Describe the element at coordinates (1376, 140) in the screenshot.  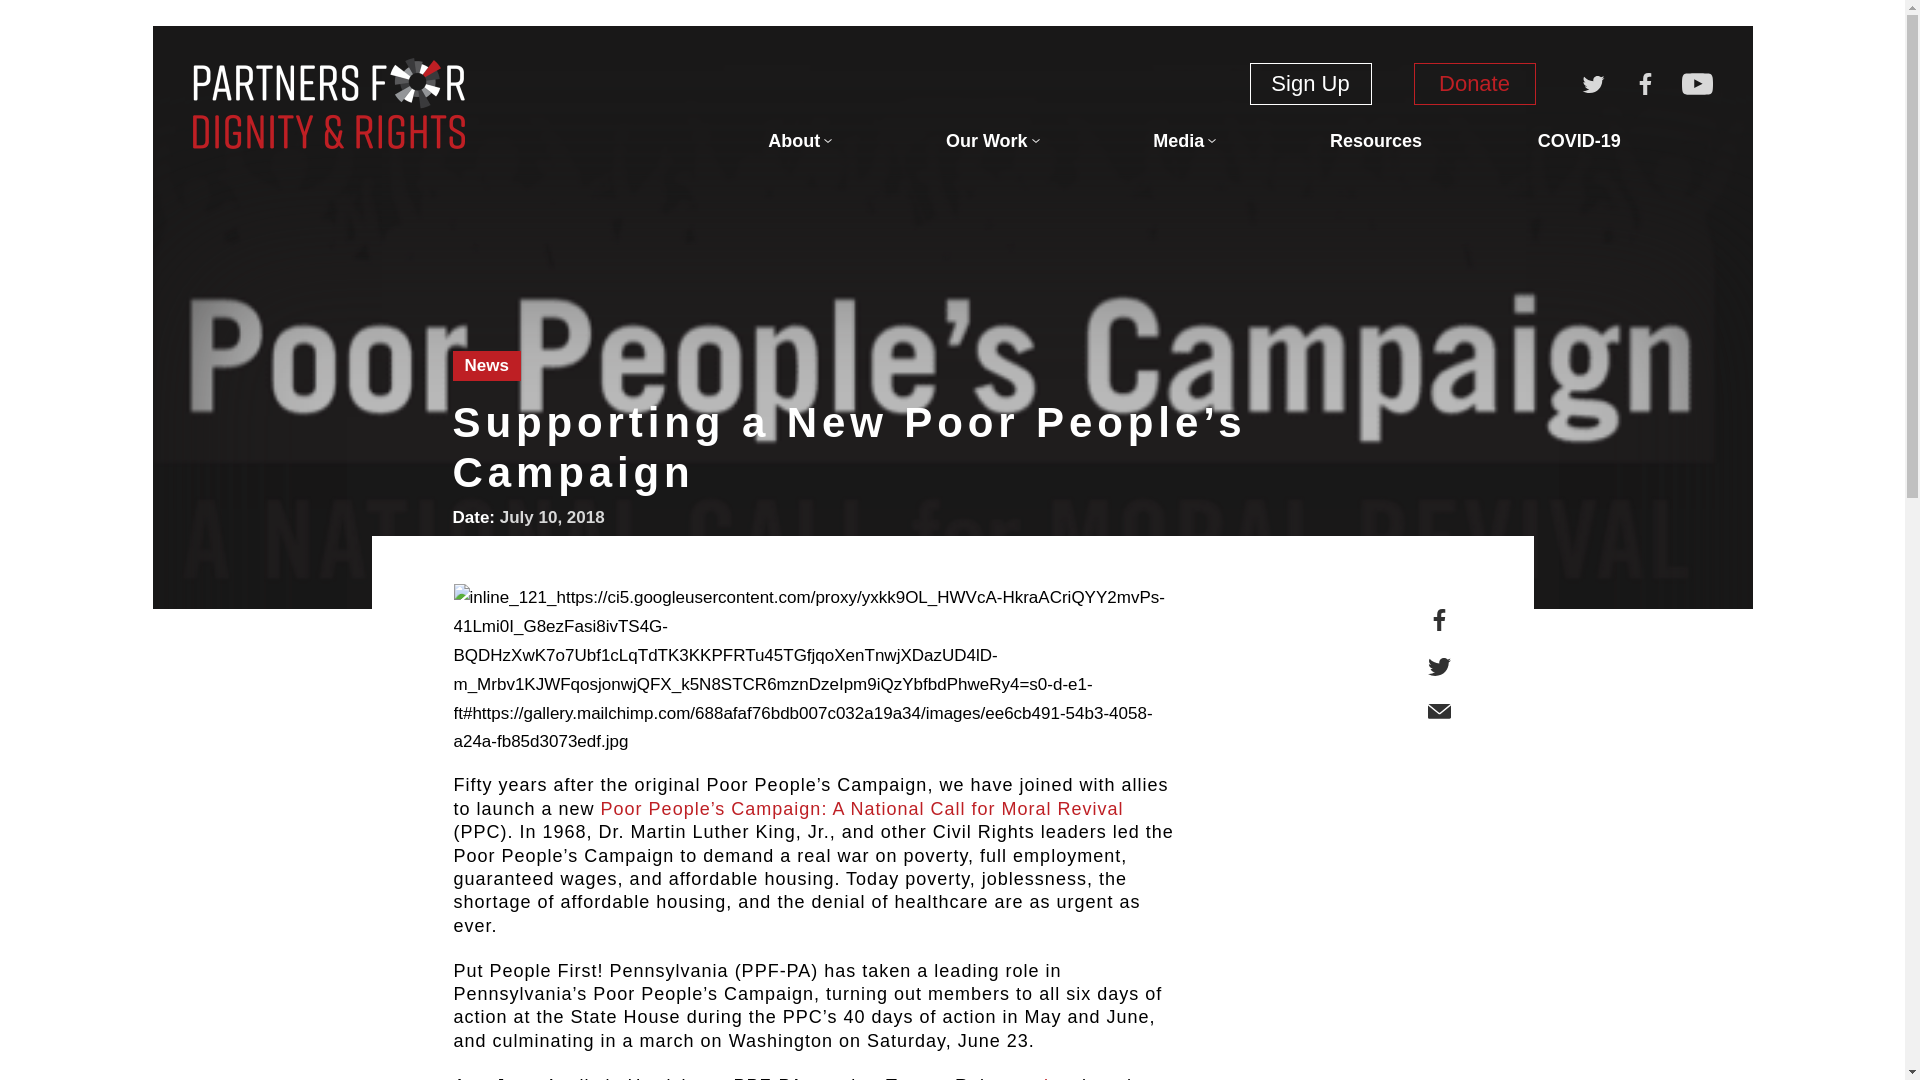
I see `Resources` at that location.